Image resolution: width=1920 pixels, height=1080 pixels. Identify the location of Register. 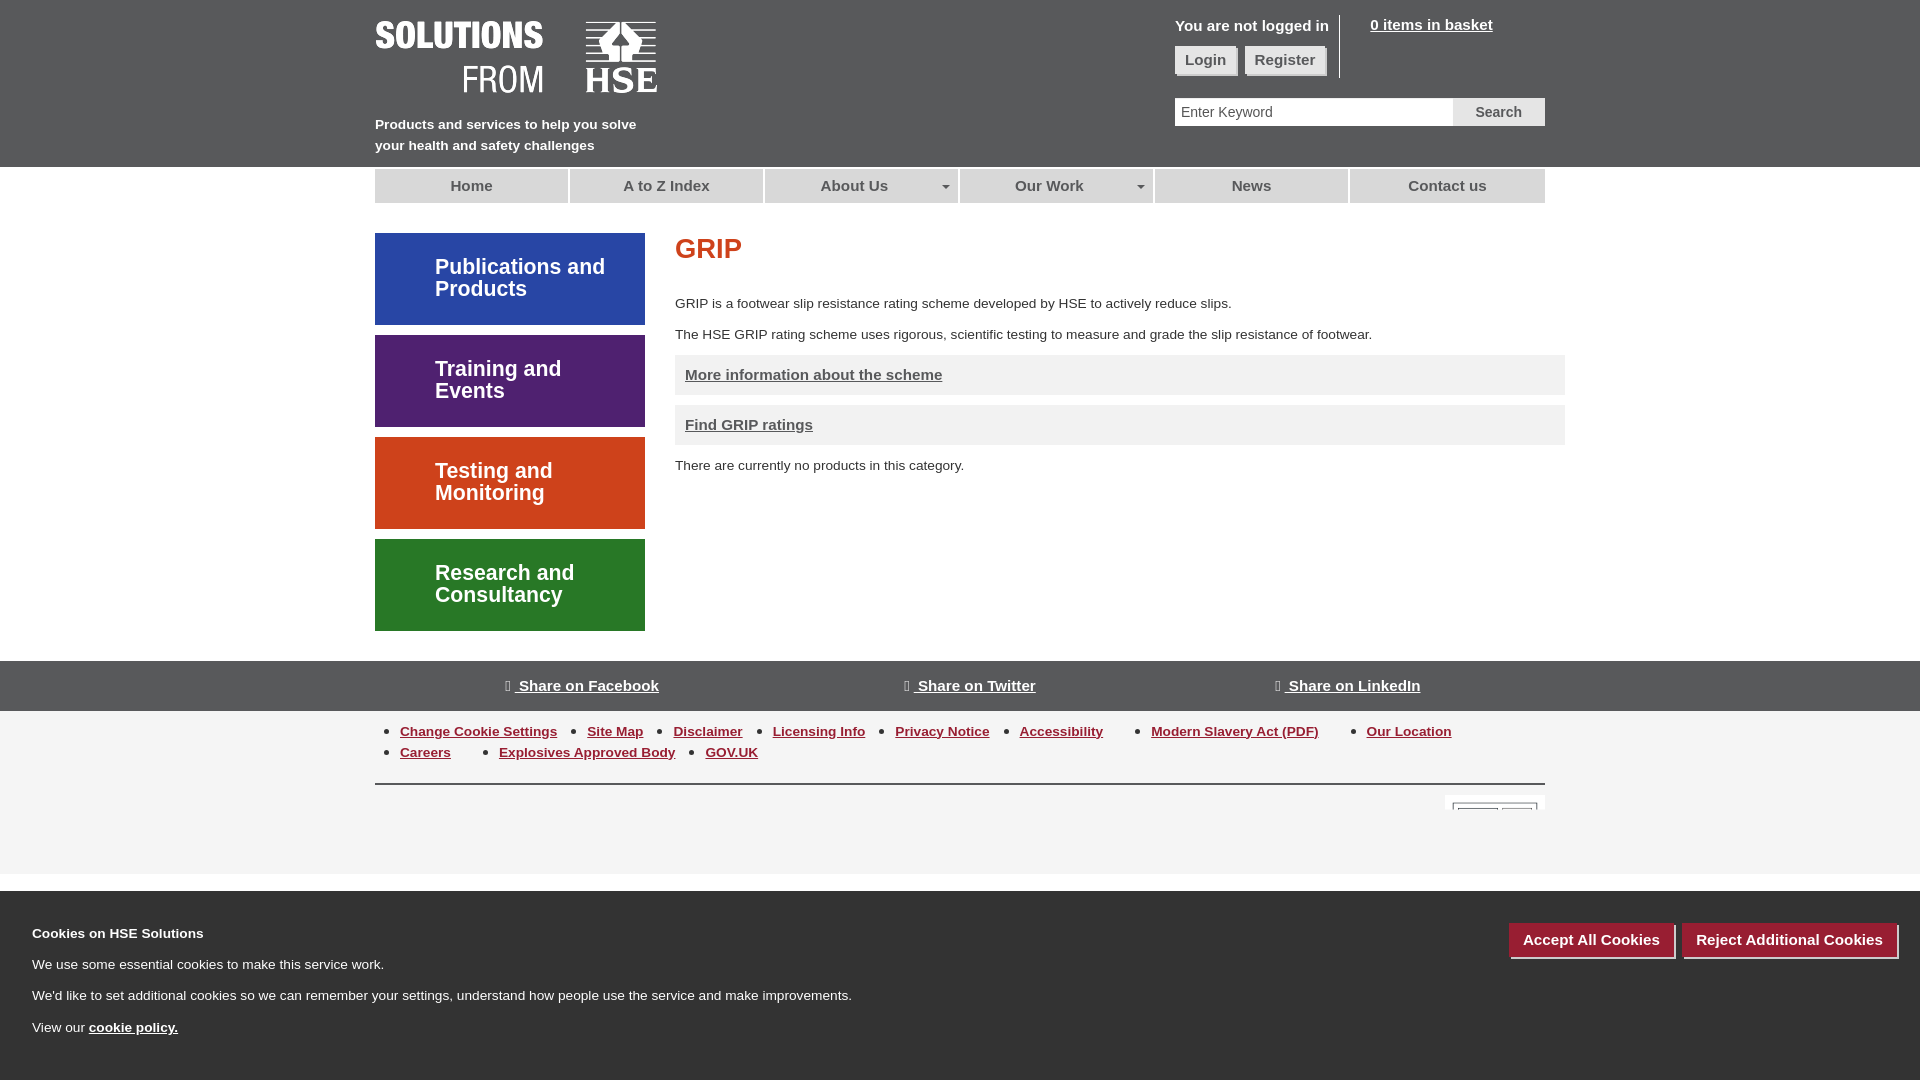
(1285, 60).